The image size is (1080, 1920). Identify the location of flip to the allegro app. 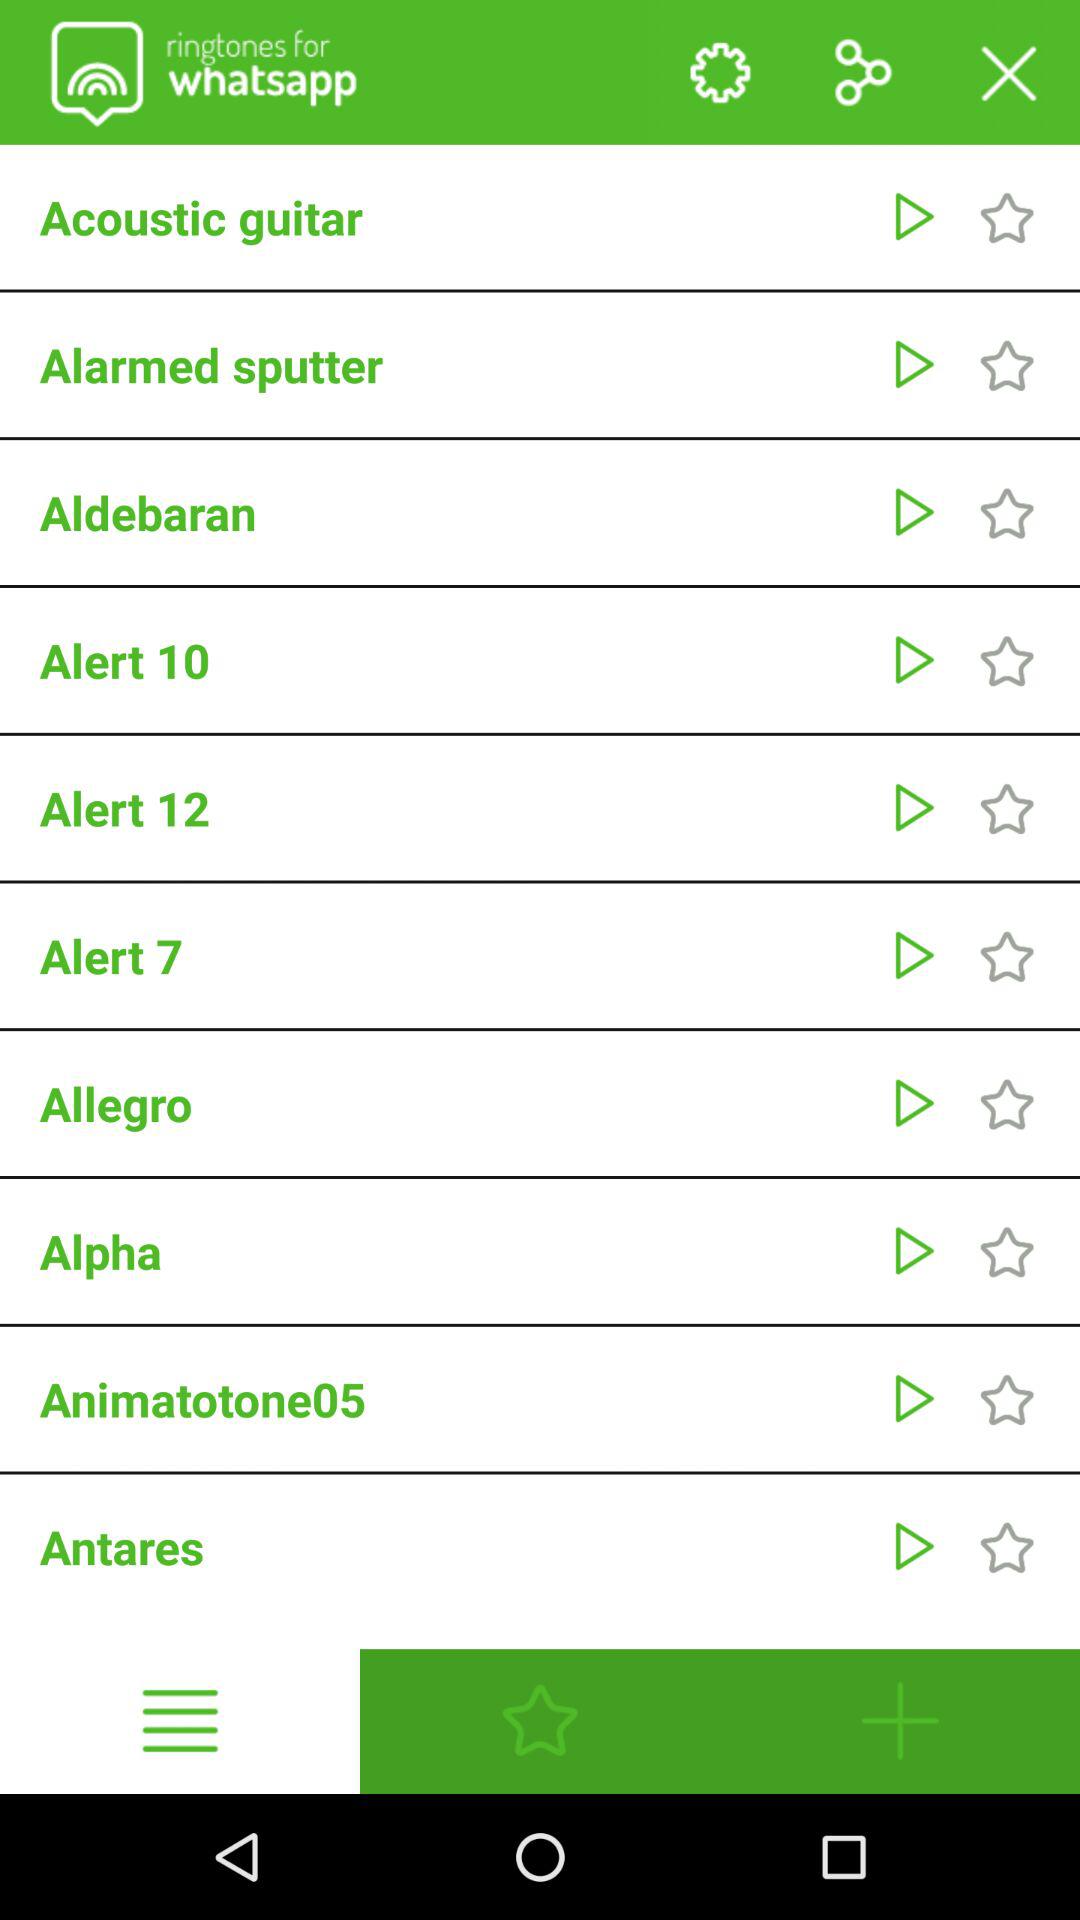
(454, 1103).